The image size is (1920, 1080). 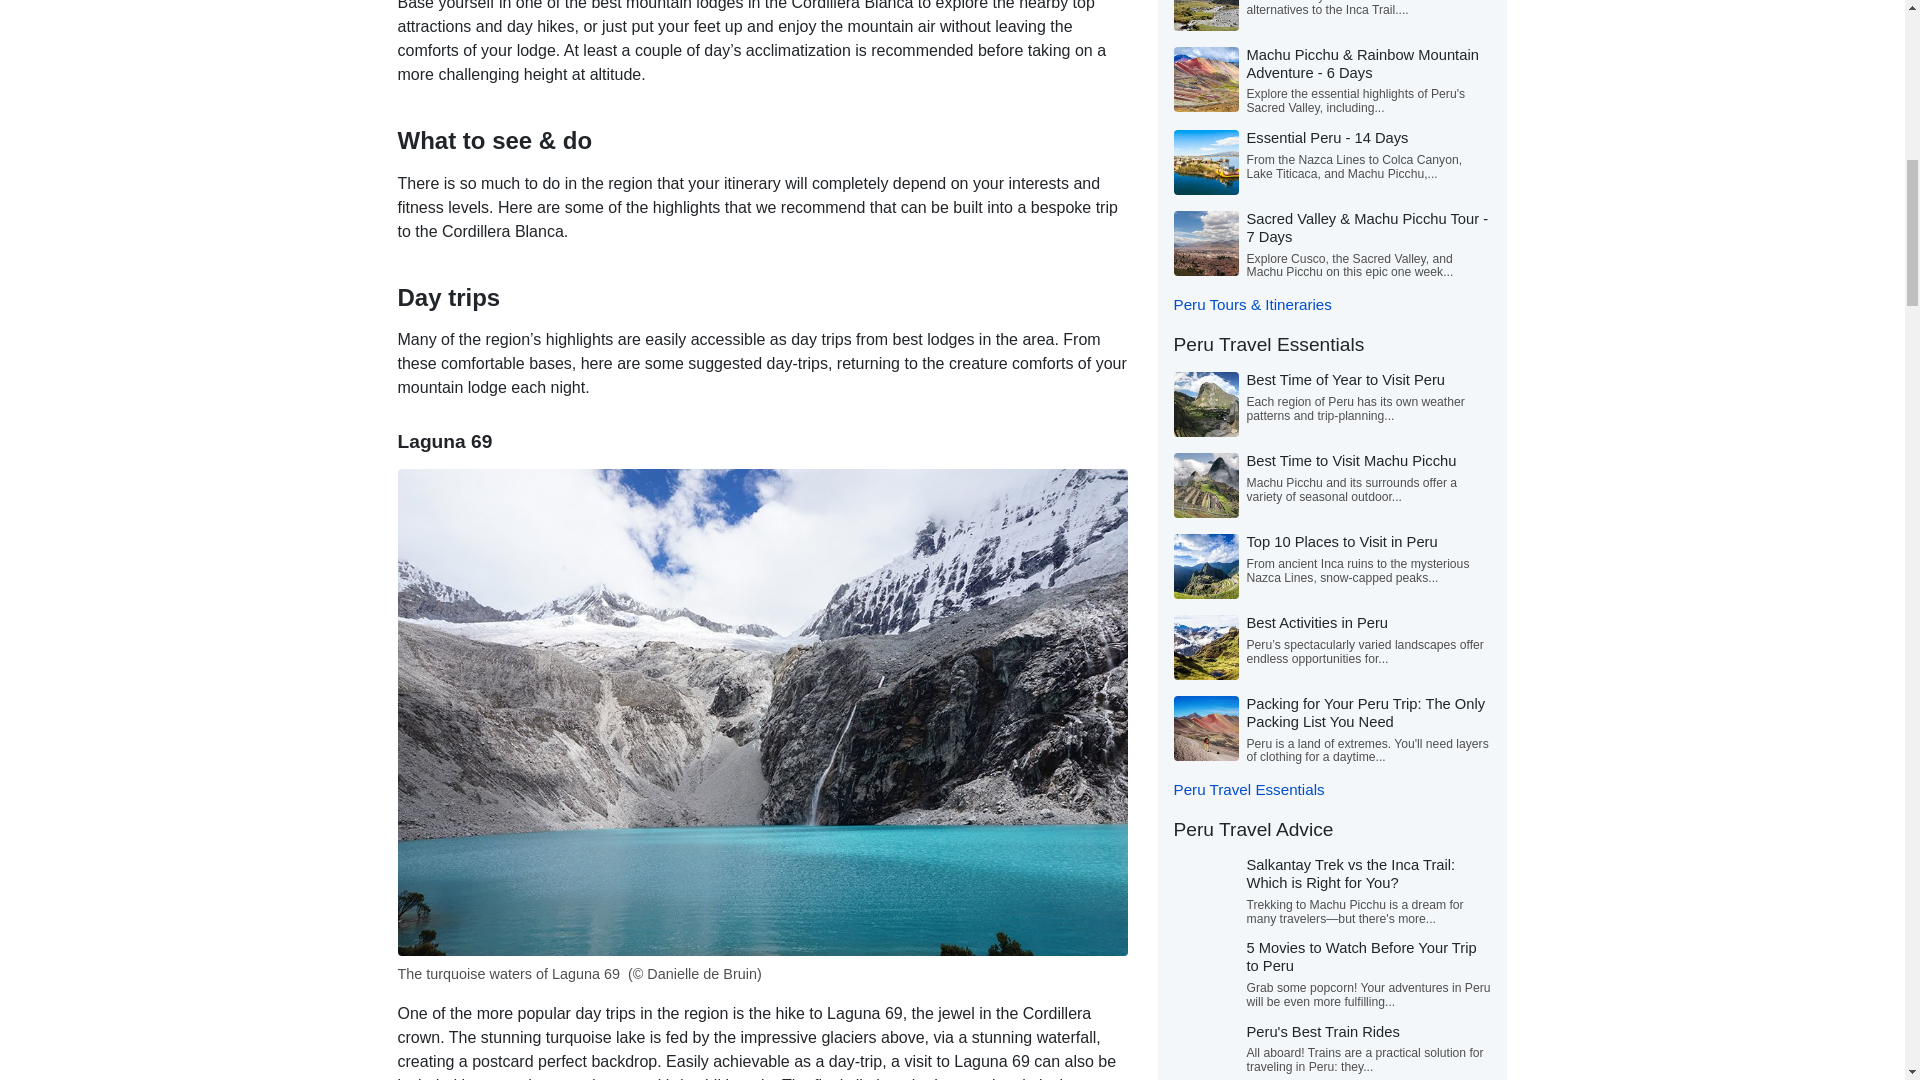 What do you see at coordinates (1346, 379) in the screenshot?
I see `Best Time of Year to Visit Peru` at bounding box center [1346, 379].